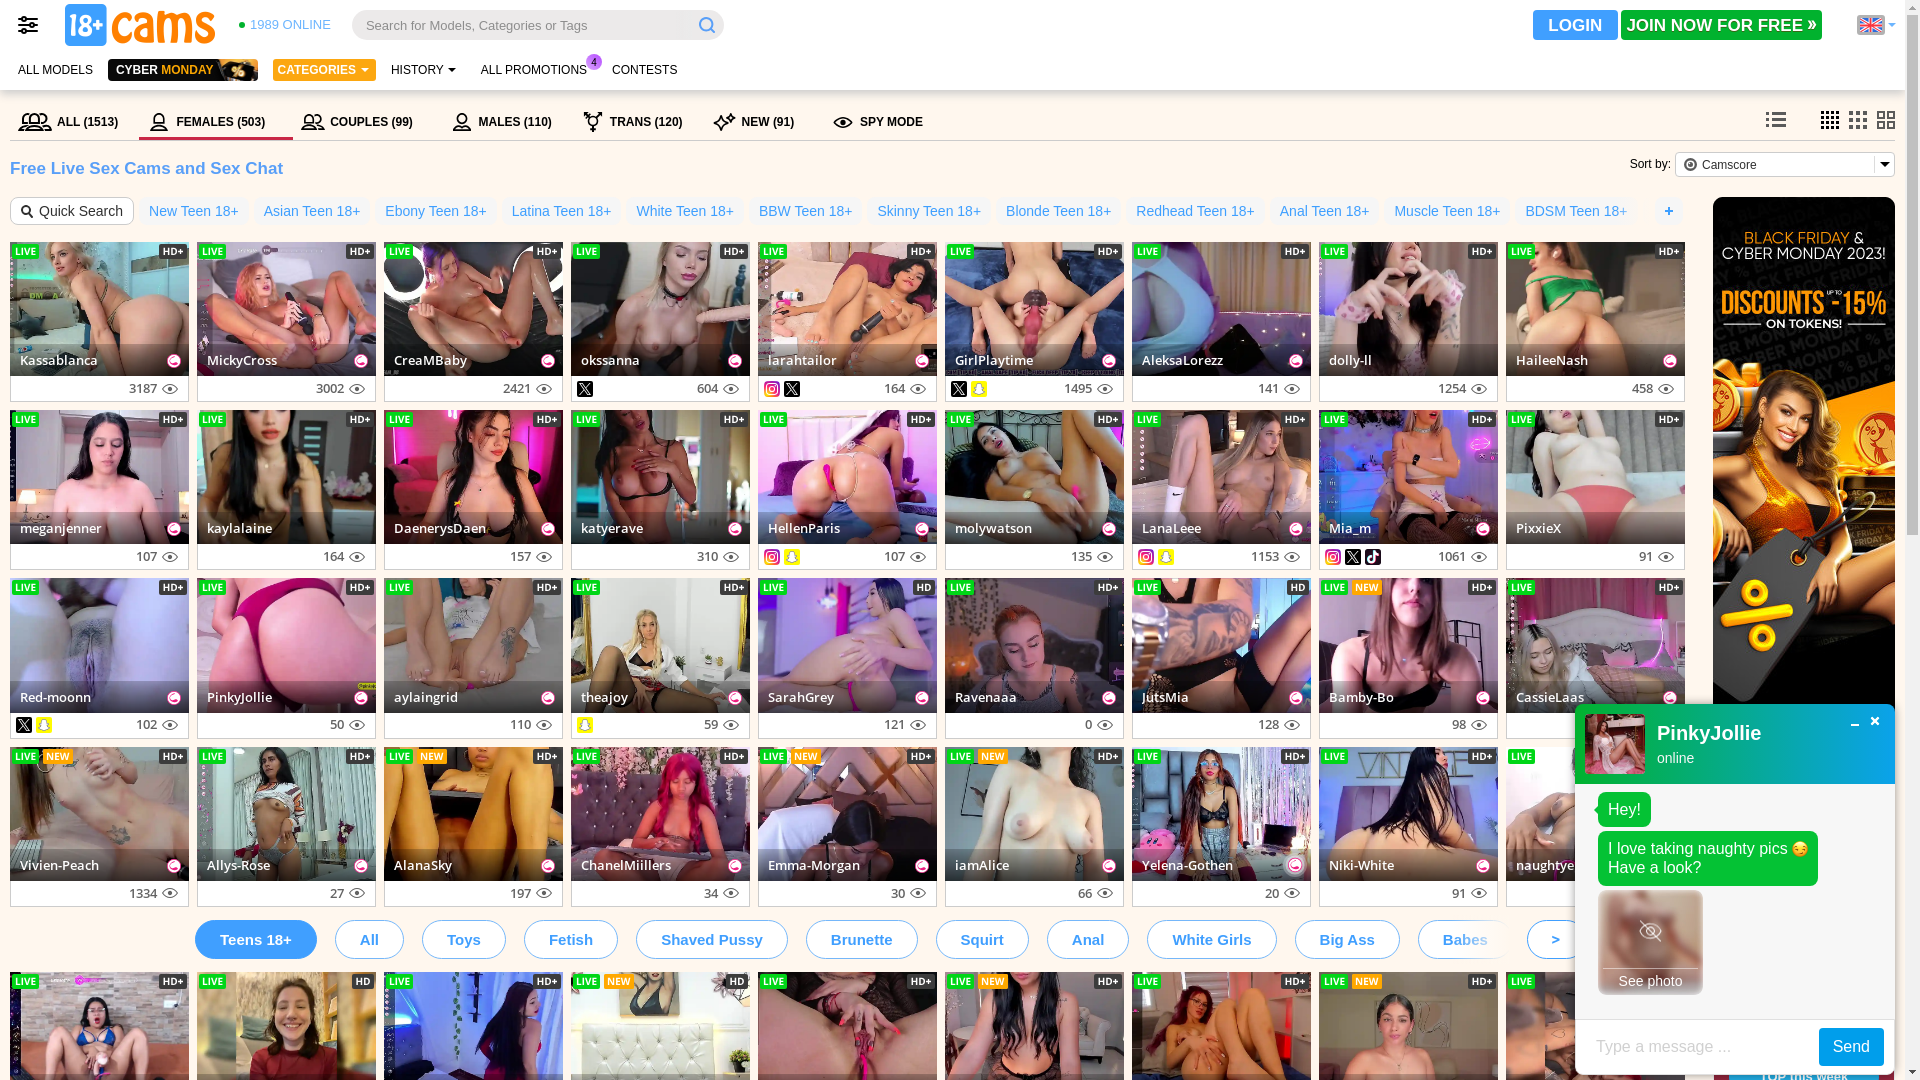 Image resolution: width=1920 pixels, height=1080 pixels. I want to click on Big Ass Teen 18+, so click(1707, 211).